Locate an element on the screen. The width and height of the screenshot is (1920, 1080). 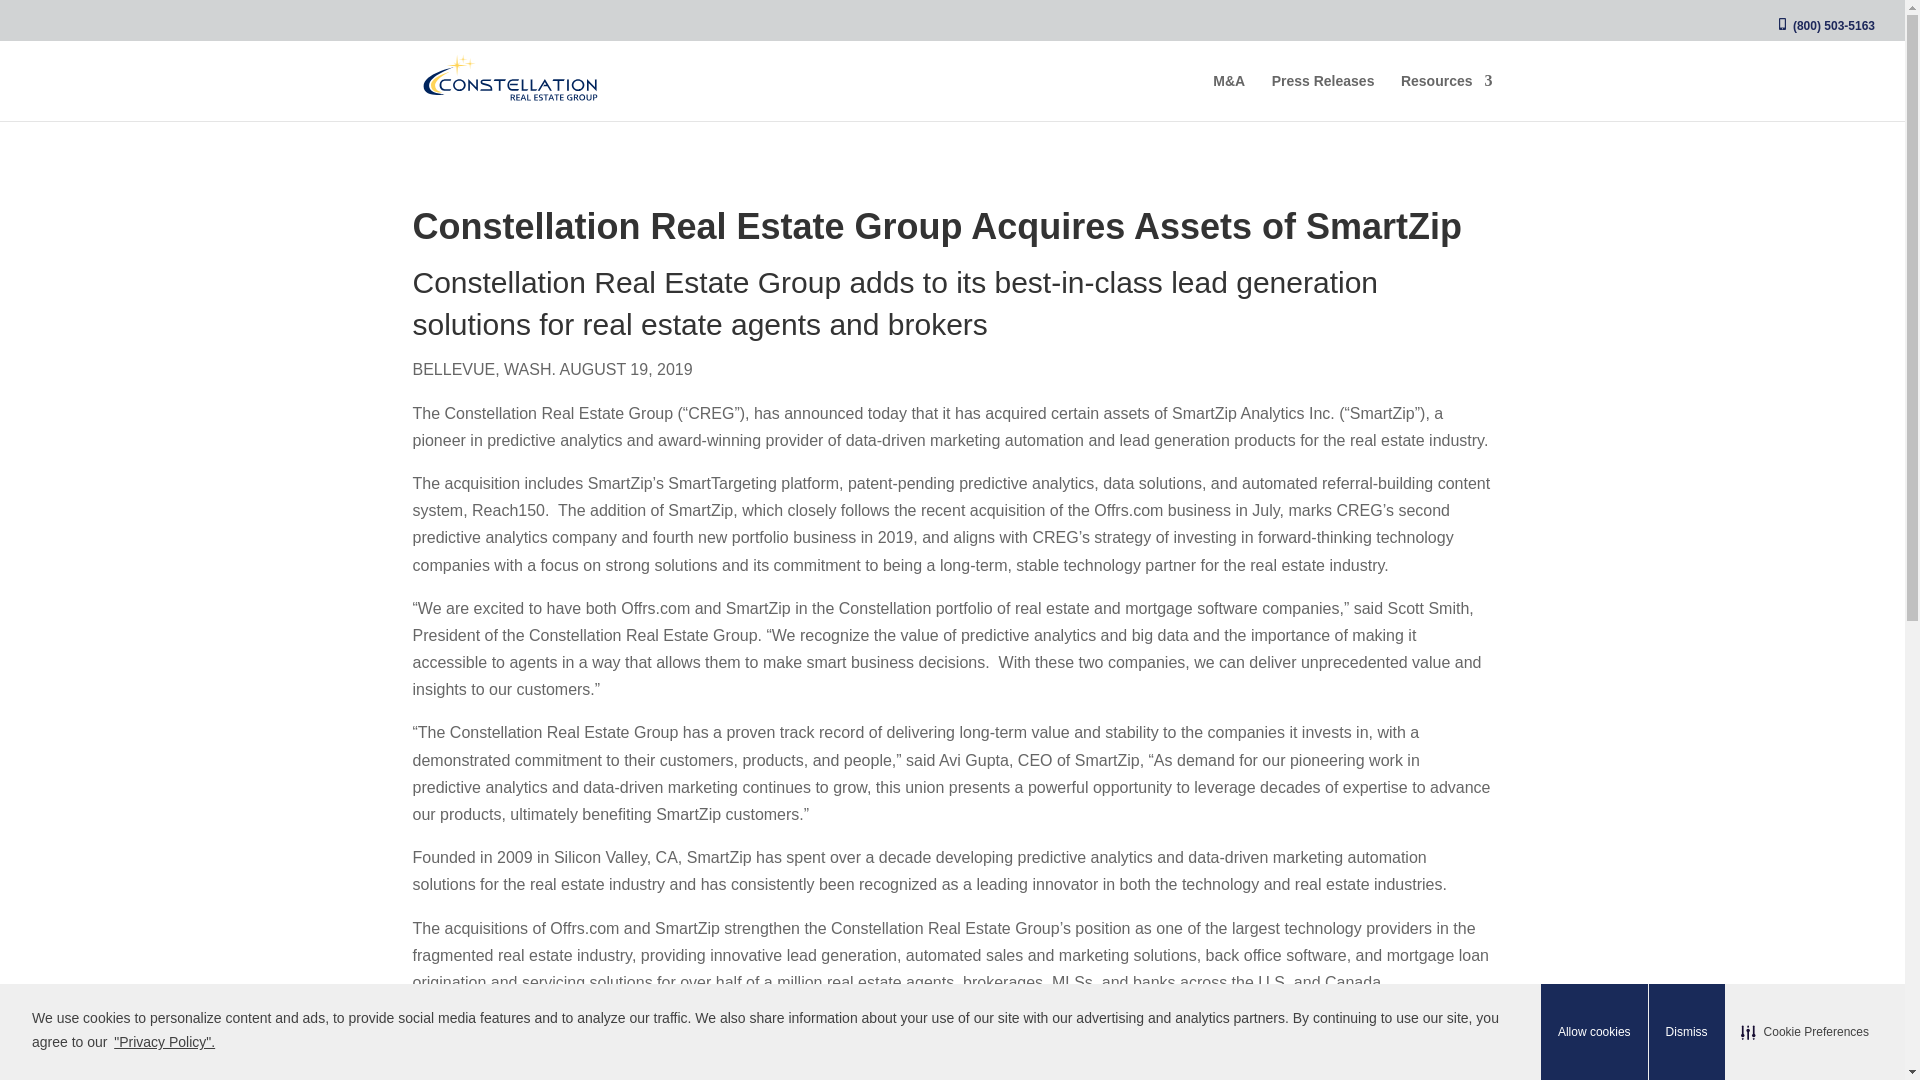
Cookie Preferences is located at coordinates (1805, 1032).